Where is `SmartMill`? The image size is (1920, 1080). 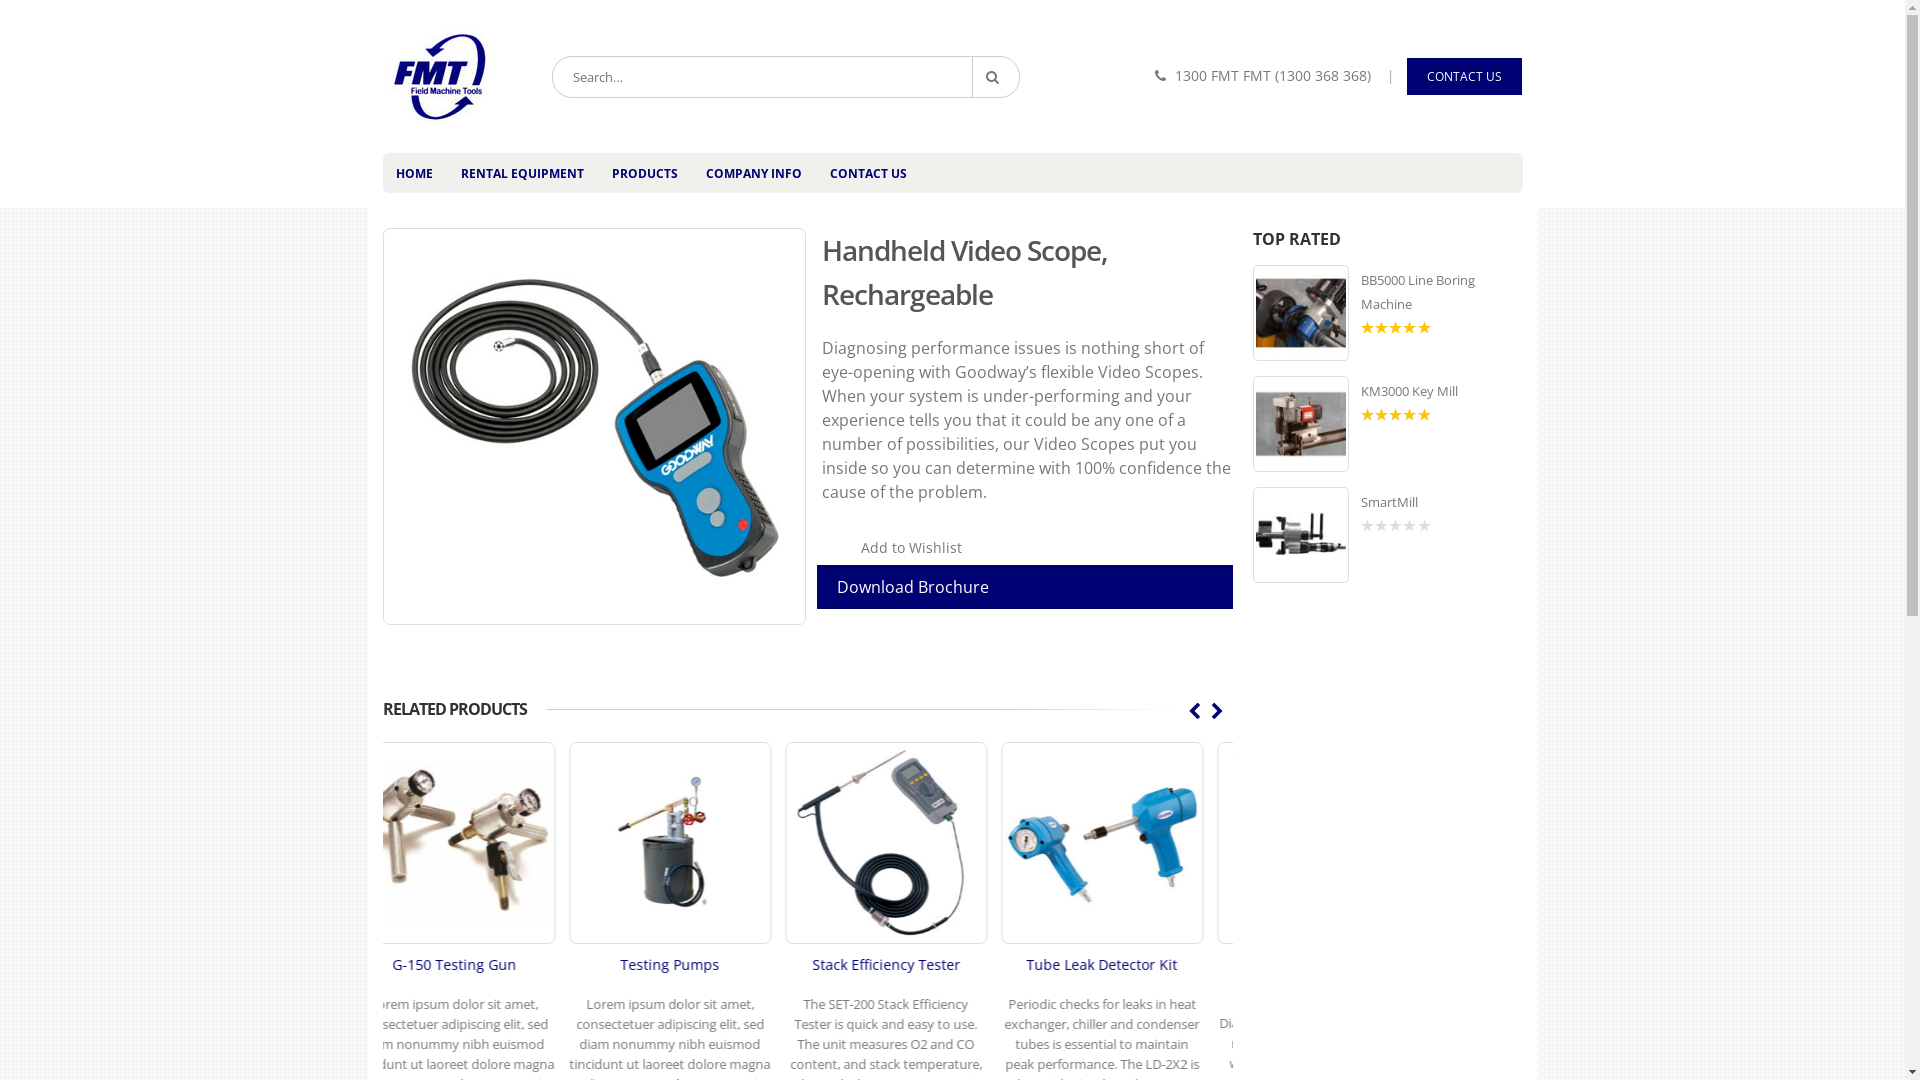
SmartMill is located at coordinates (1300, 535).